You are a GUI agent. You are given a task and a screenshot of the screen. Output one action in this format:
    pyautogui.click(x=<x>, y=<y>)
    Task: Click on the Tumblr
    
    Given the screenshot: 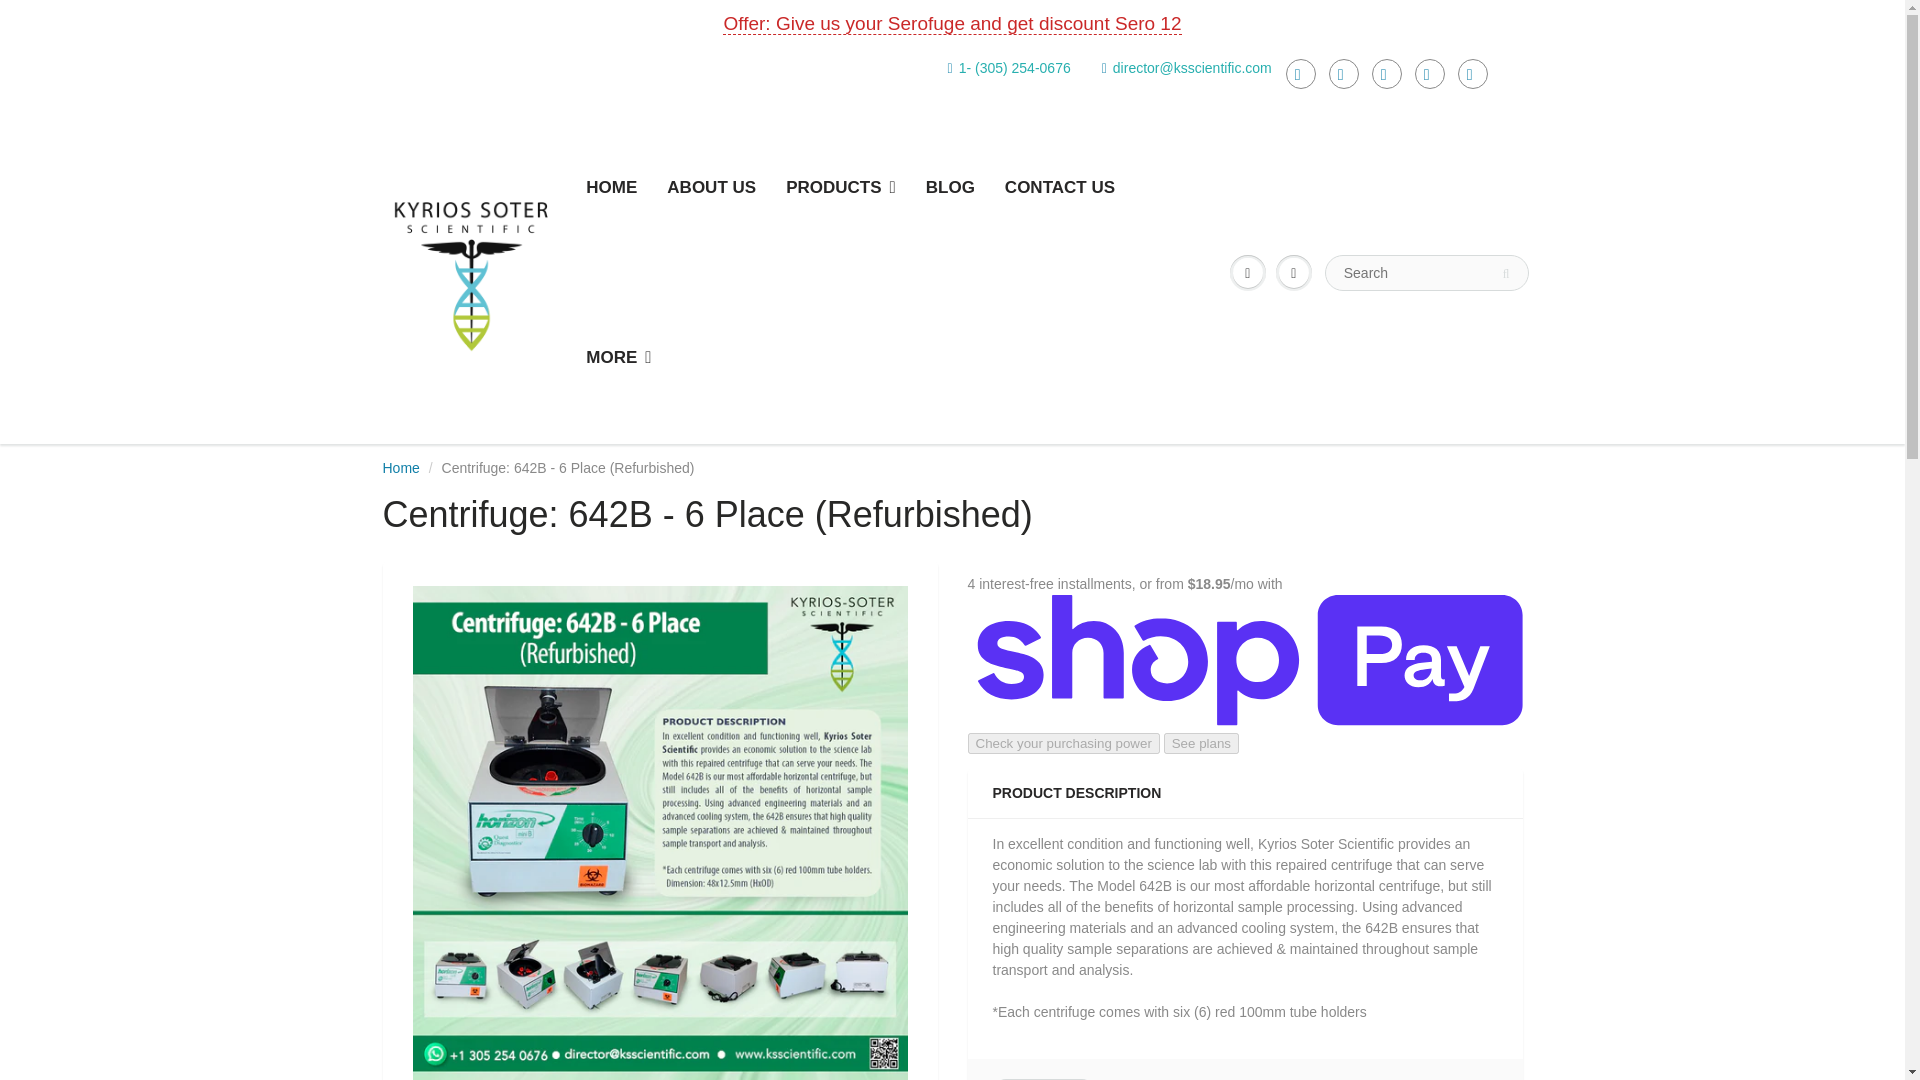 What is the action you would take?
    pyautogui.click(x=1386, y=74)
    